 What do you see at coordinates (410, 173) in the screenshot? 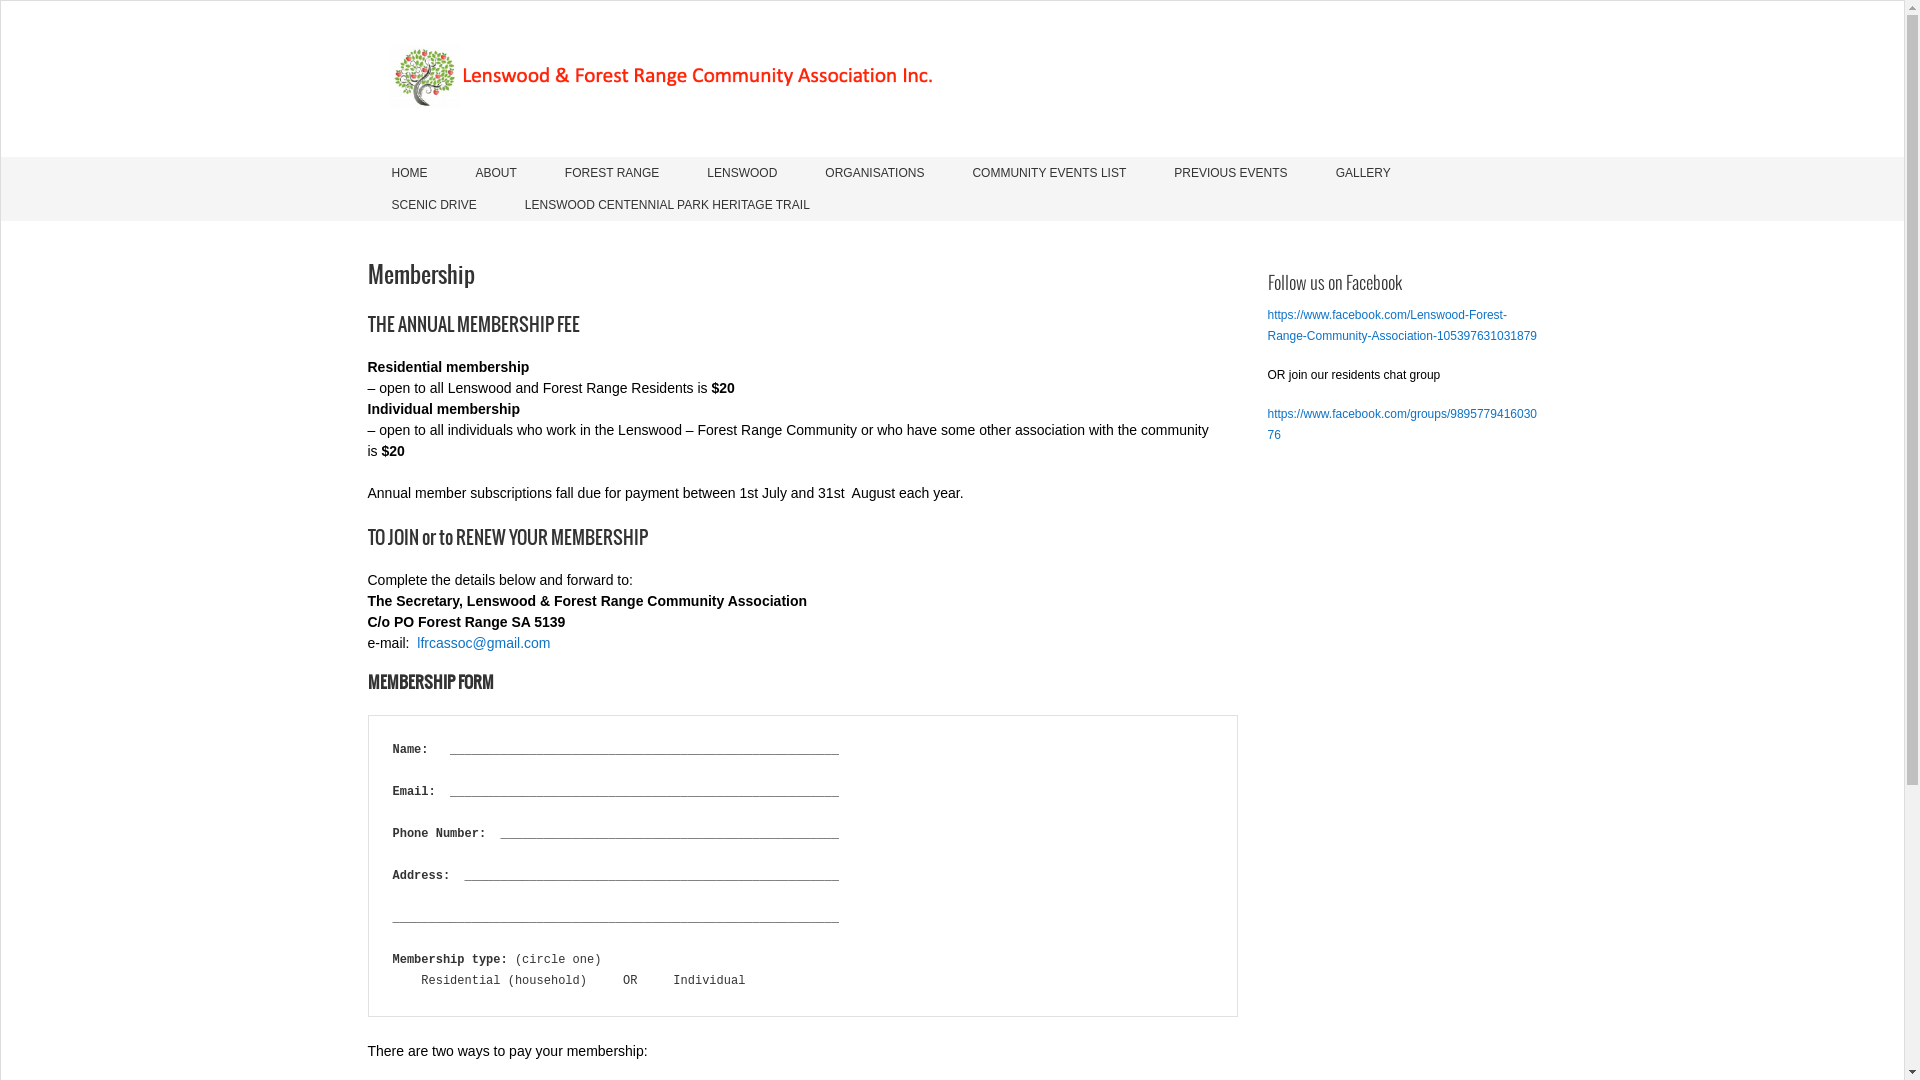
I see `HOME` at bounding box center [410, 173].